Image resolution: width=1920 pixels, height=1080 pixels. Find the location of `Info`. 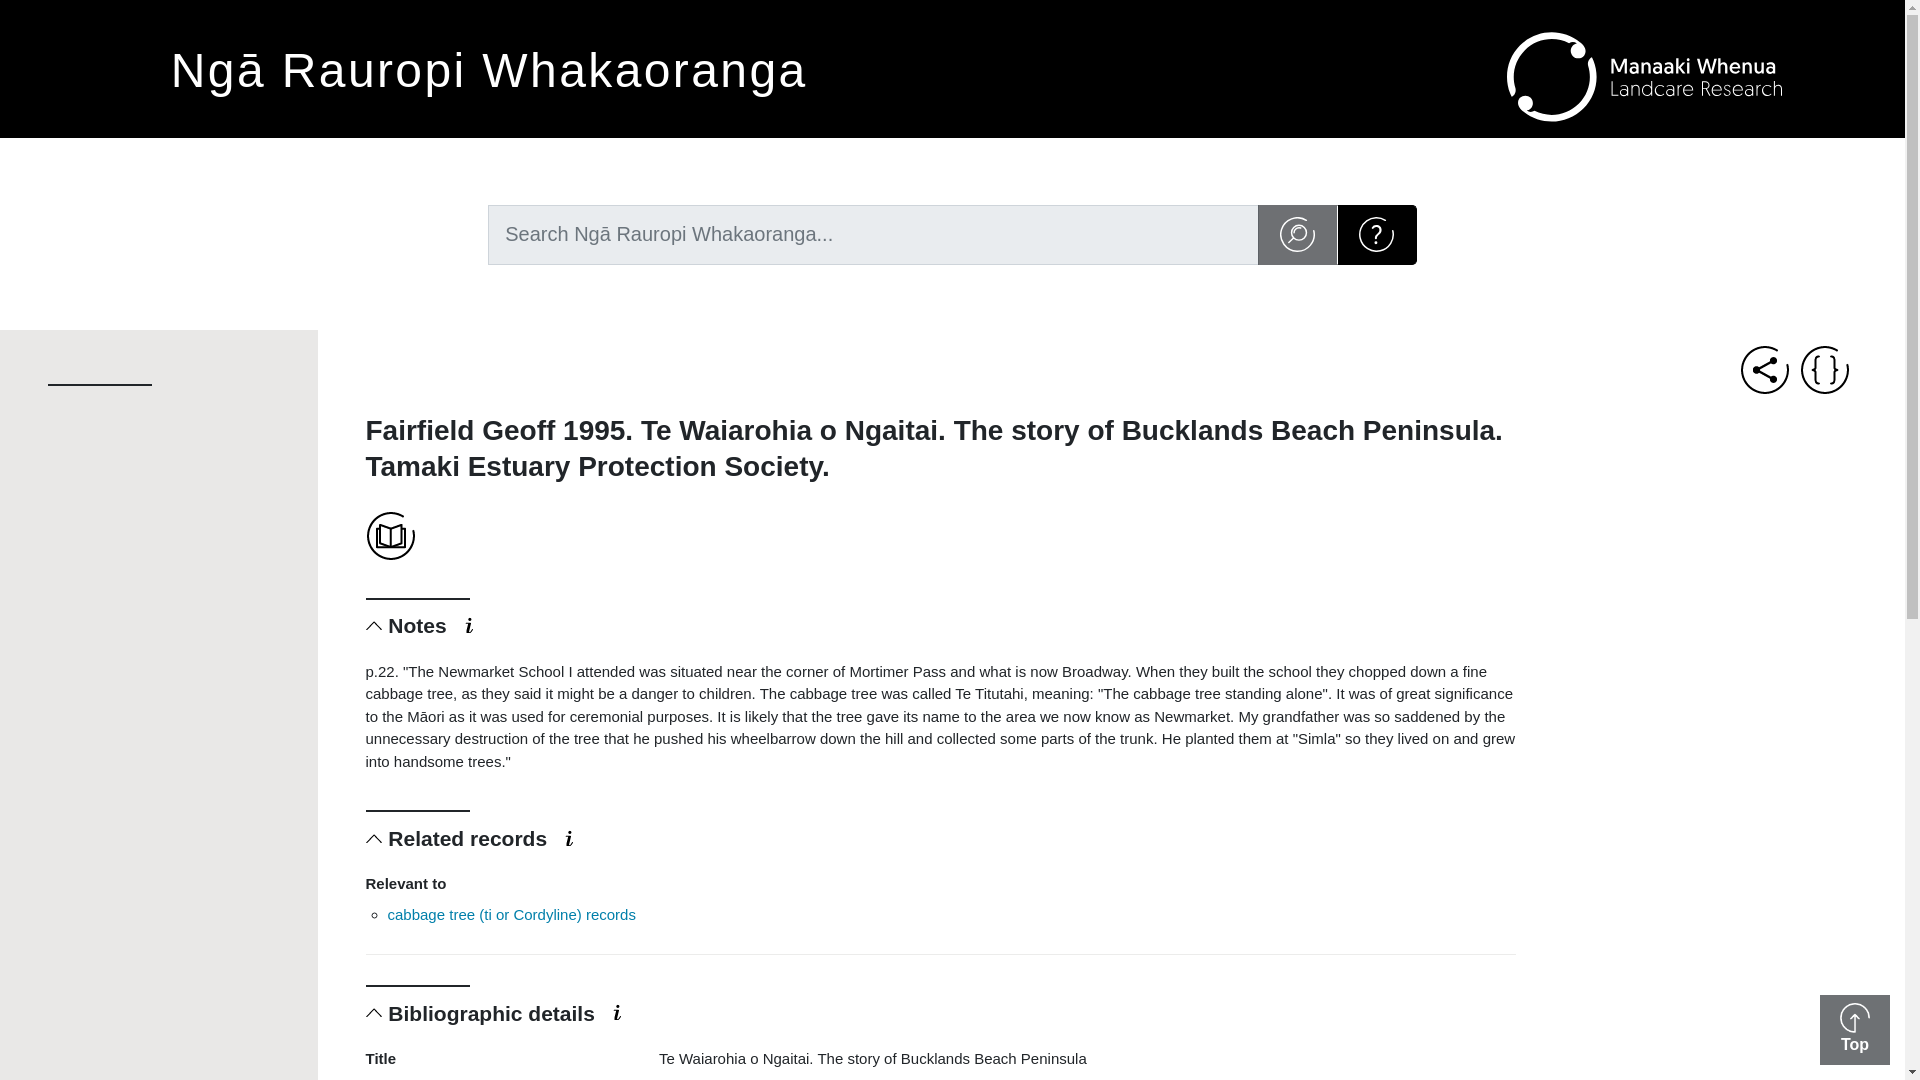

Info is located at coordinates (616, 1011).